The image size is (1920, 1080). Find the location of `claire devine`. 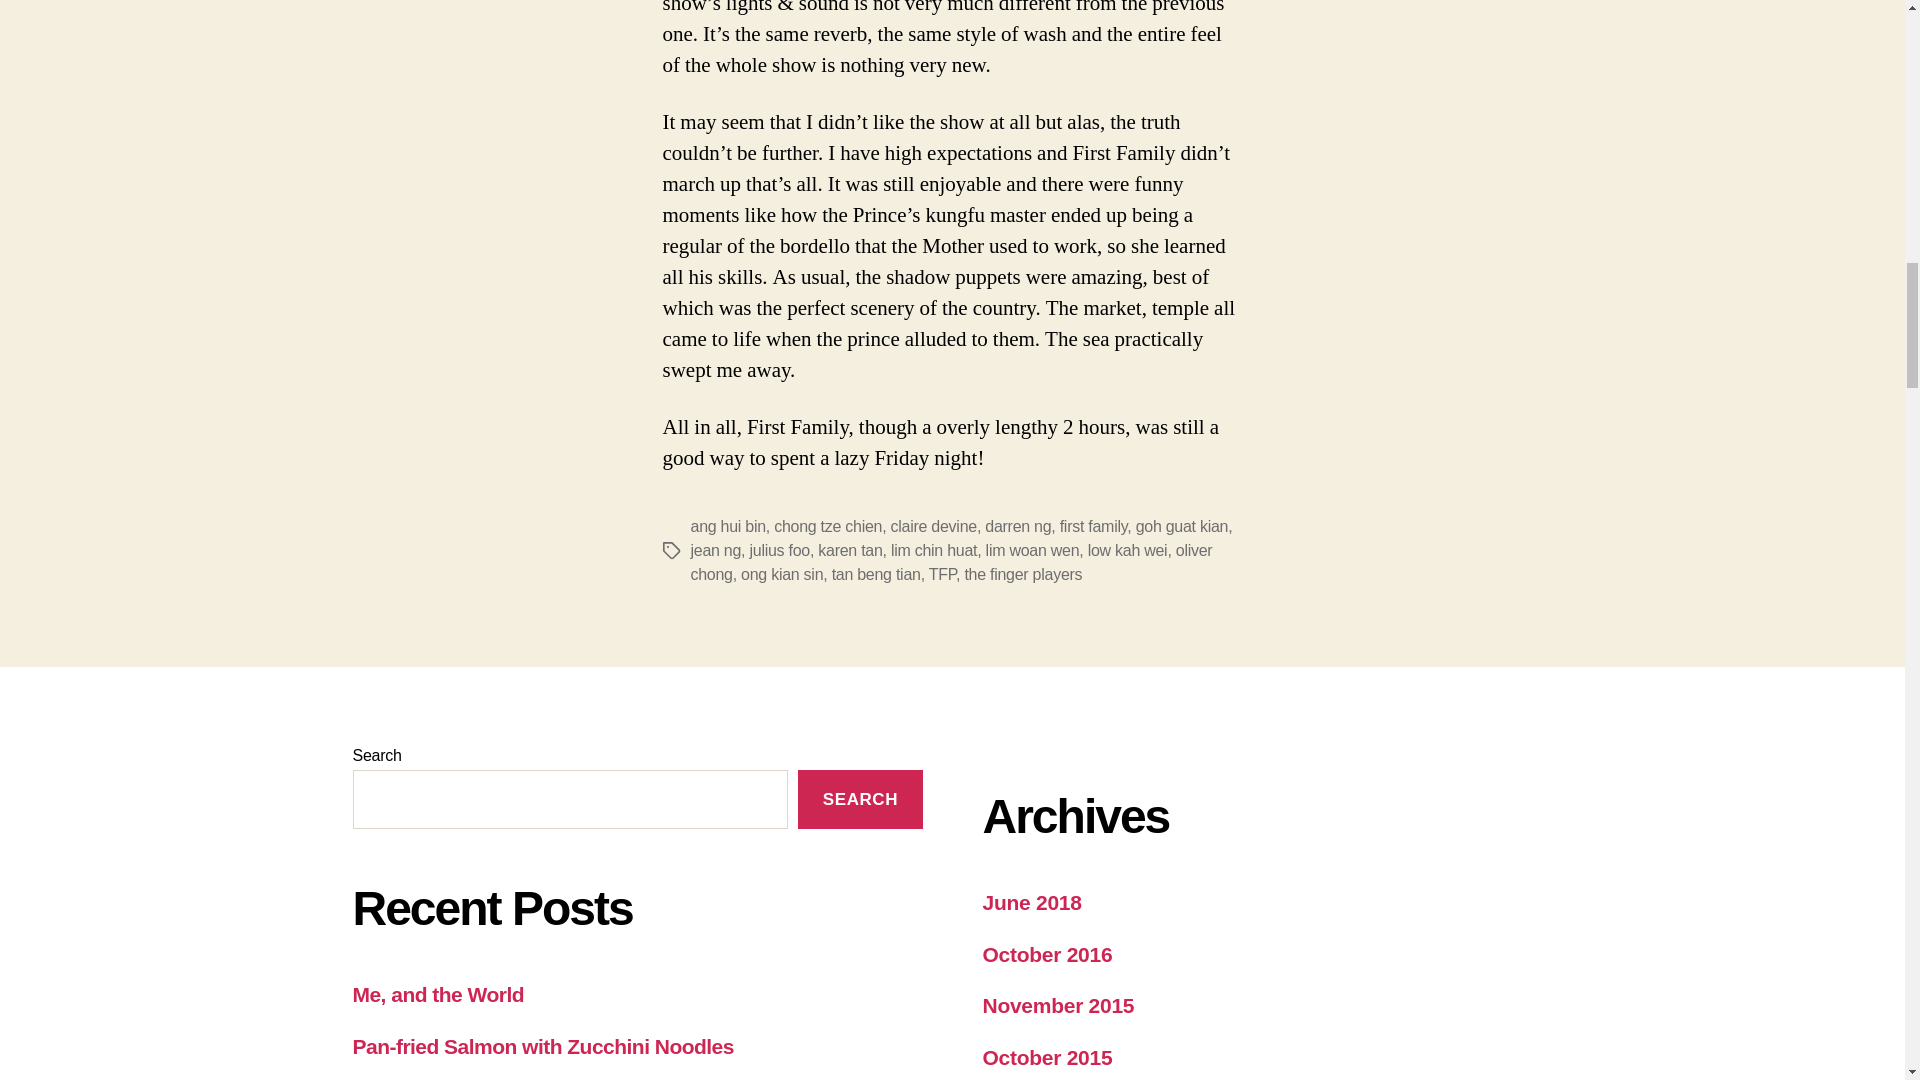

claire devine is located at coordinates (934, 526).